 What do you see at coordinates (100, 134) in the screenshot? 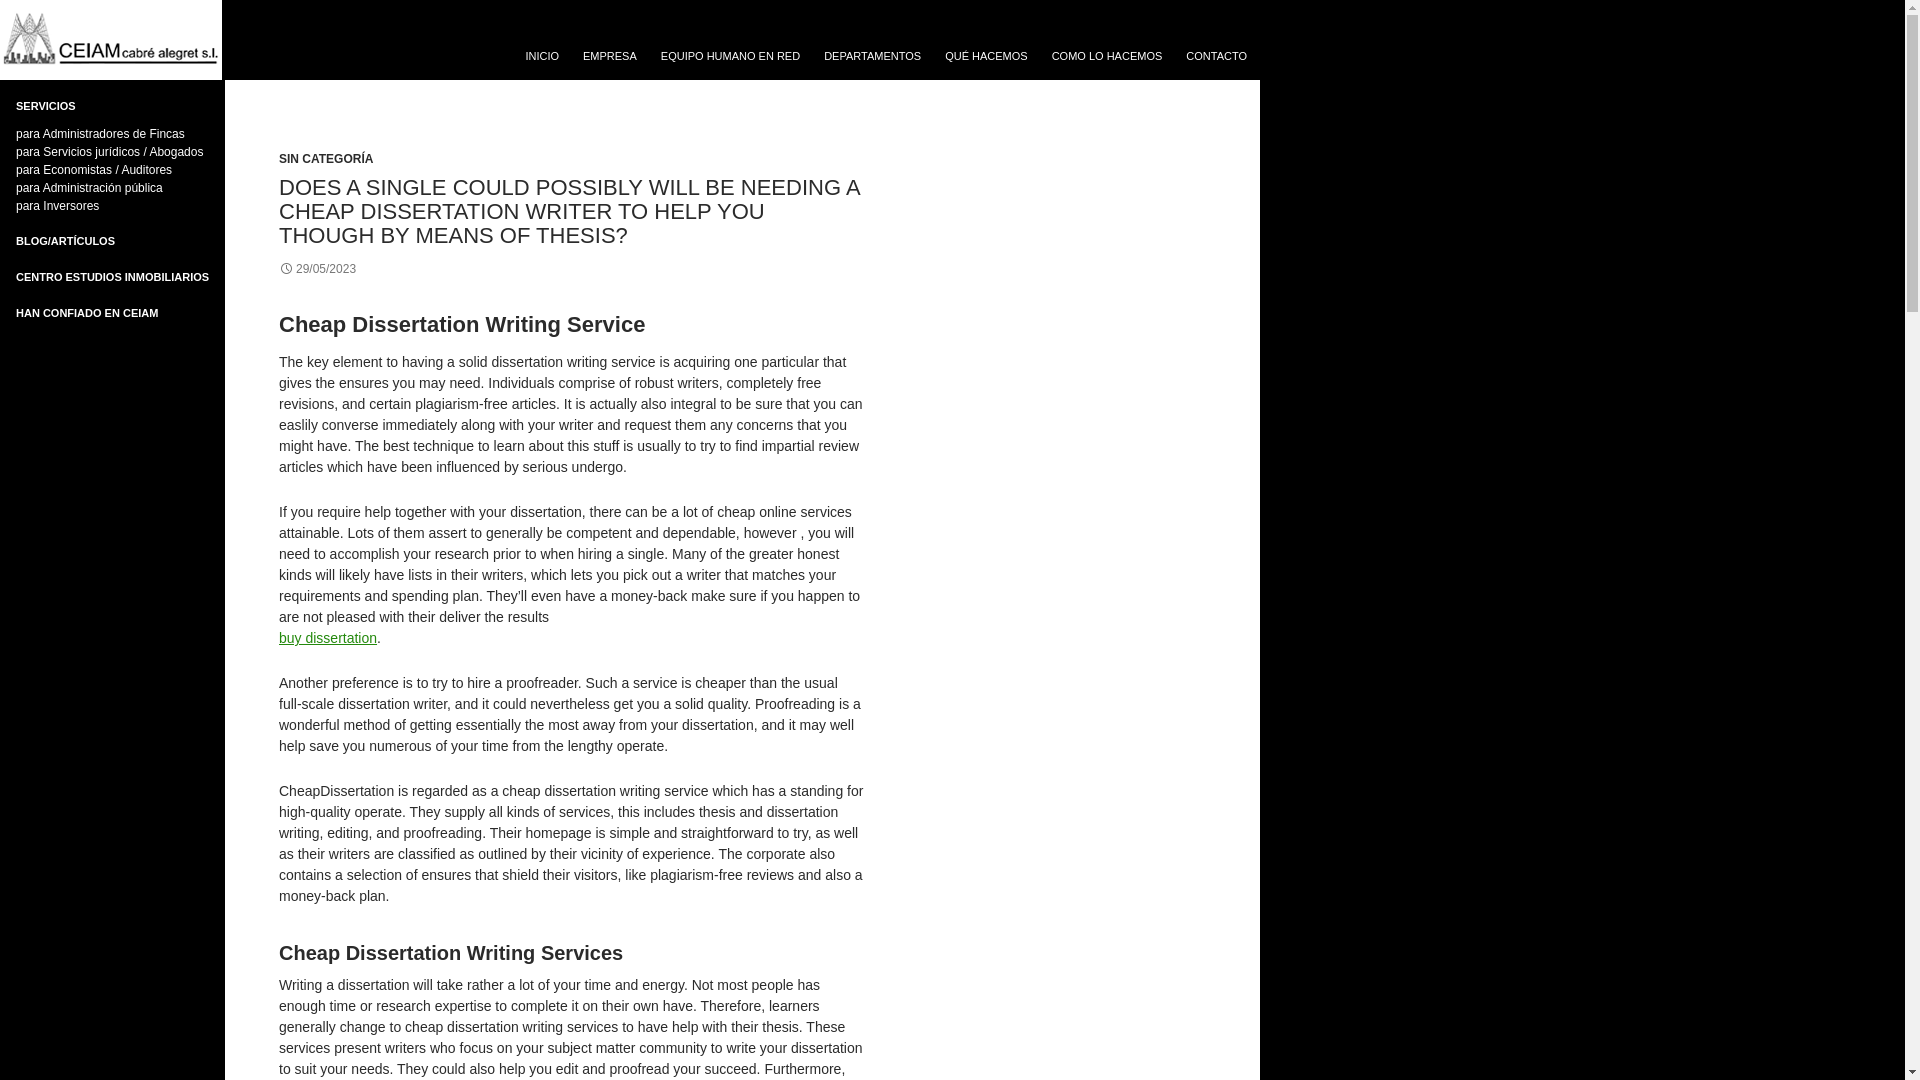
I see `para Administradores de Fincas` at bounding box center [100, 134].